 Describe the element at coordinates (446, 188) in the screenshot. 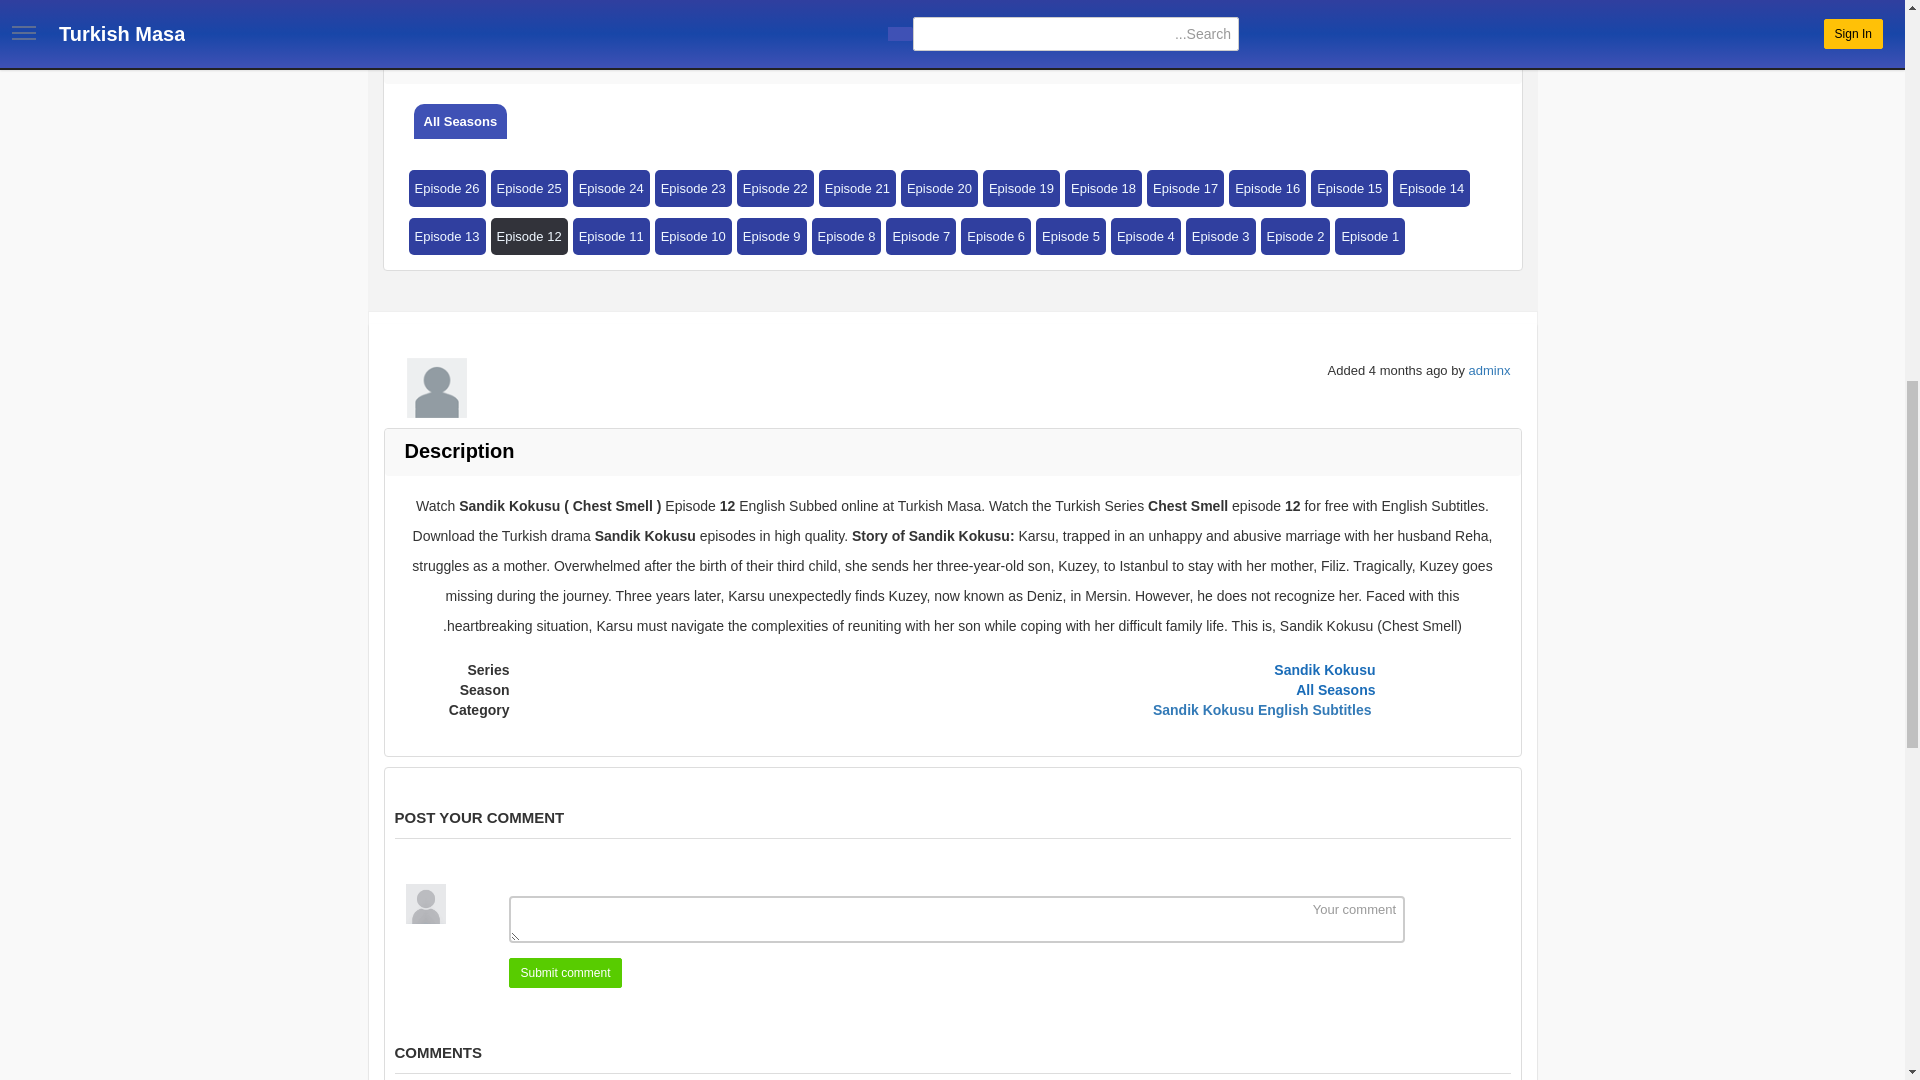

I see `Sandik Kokusu Episode 26 English Subtitles HD` at that location.